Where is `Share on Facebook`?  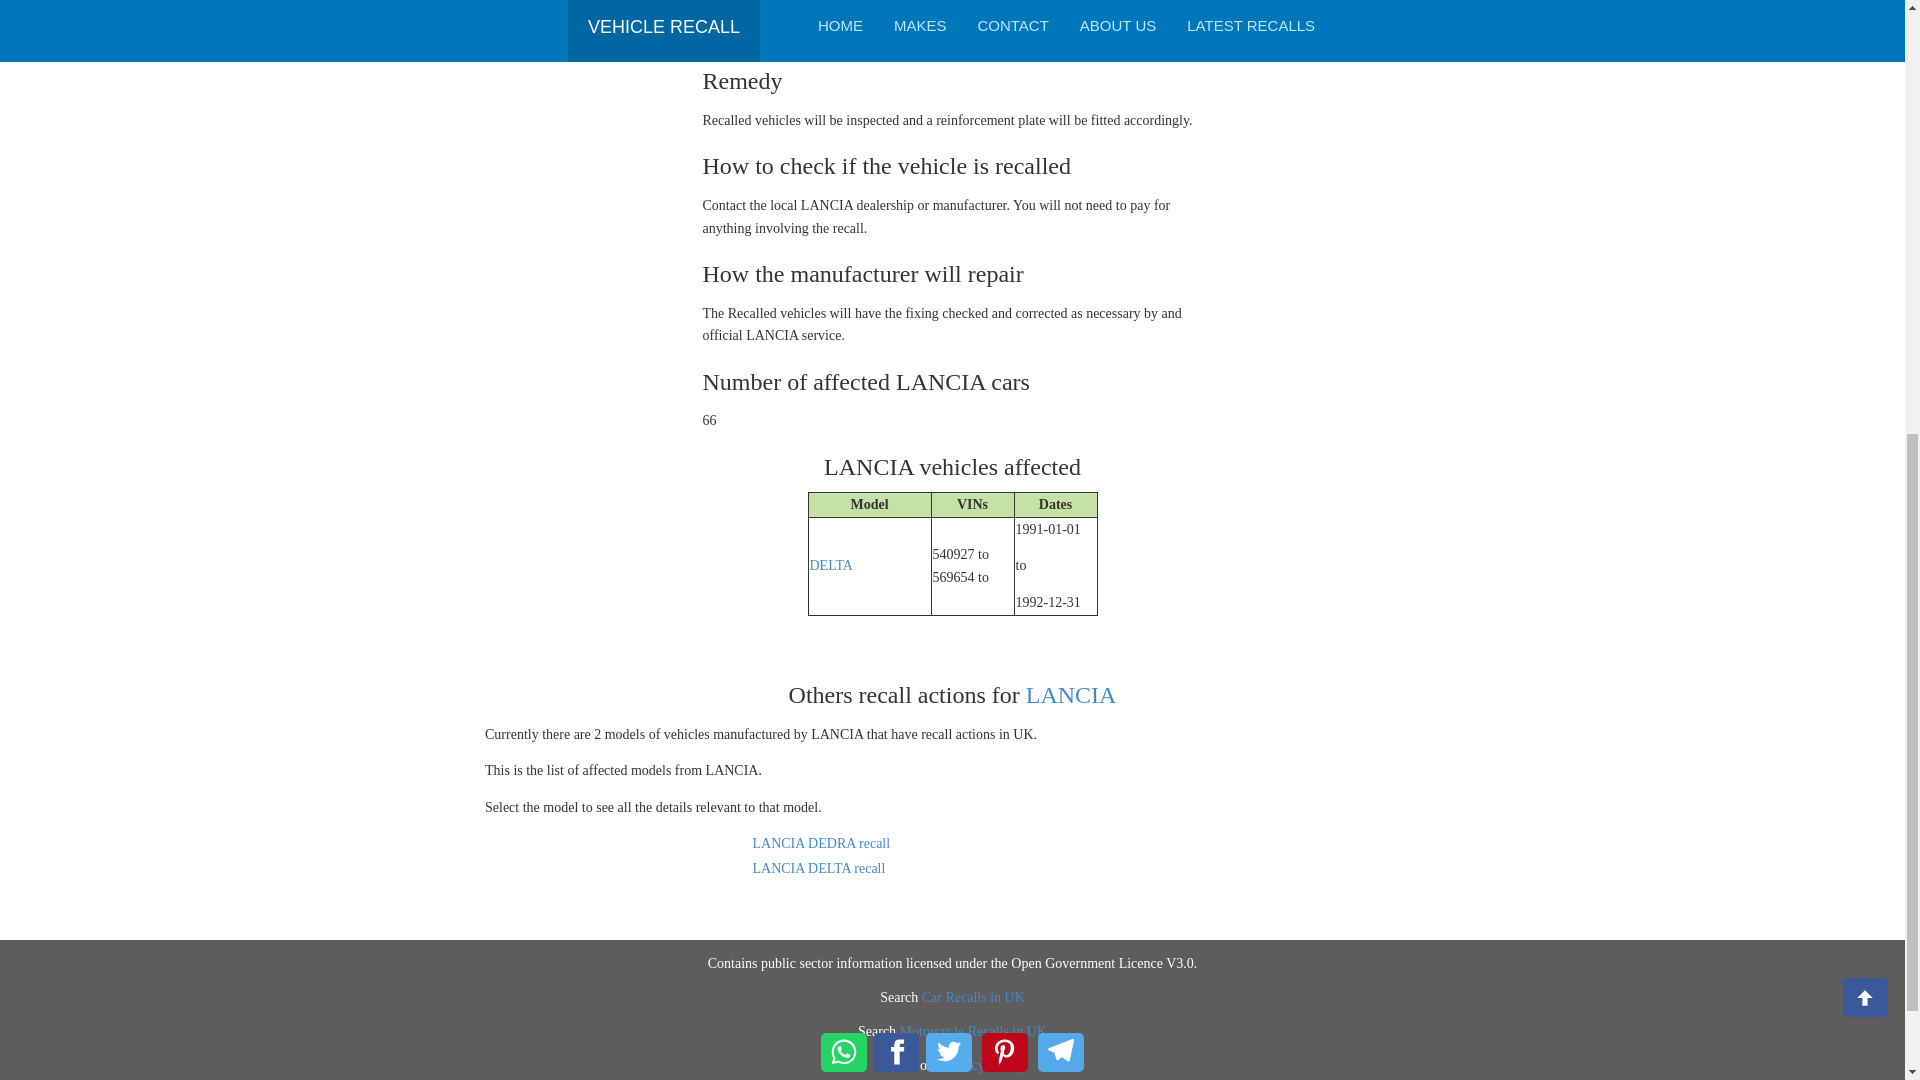
Share on Facebook is located at coordinates (896, 266).